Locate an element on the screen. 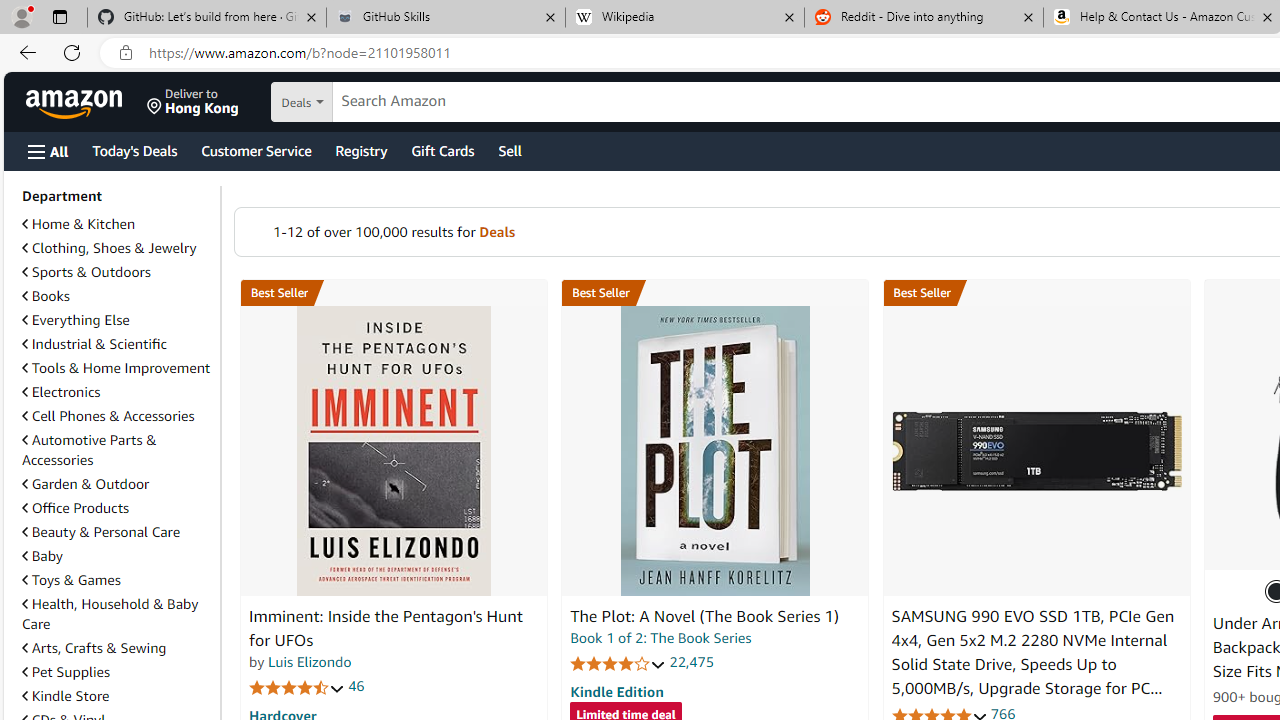 The width and height of the screenshot is (1280, 720). View site information is located at coordinates (126, 53).